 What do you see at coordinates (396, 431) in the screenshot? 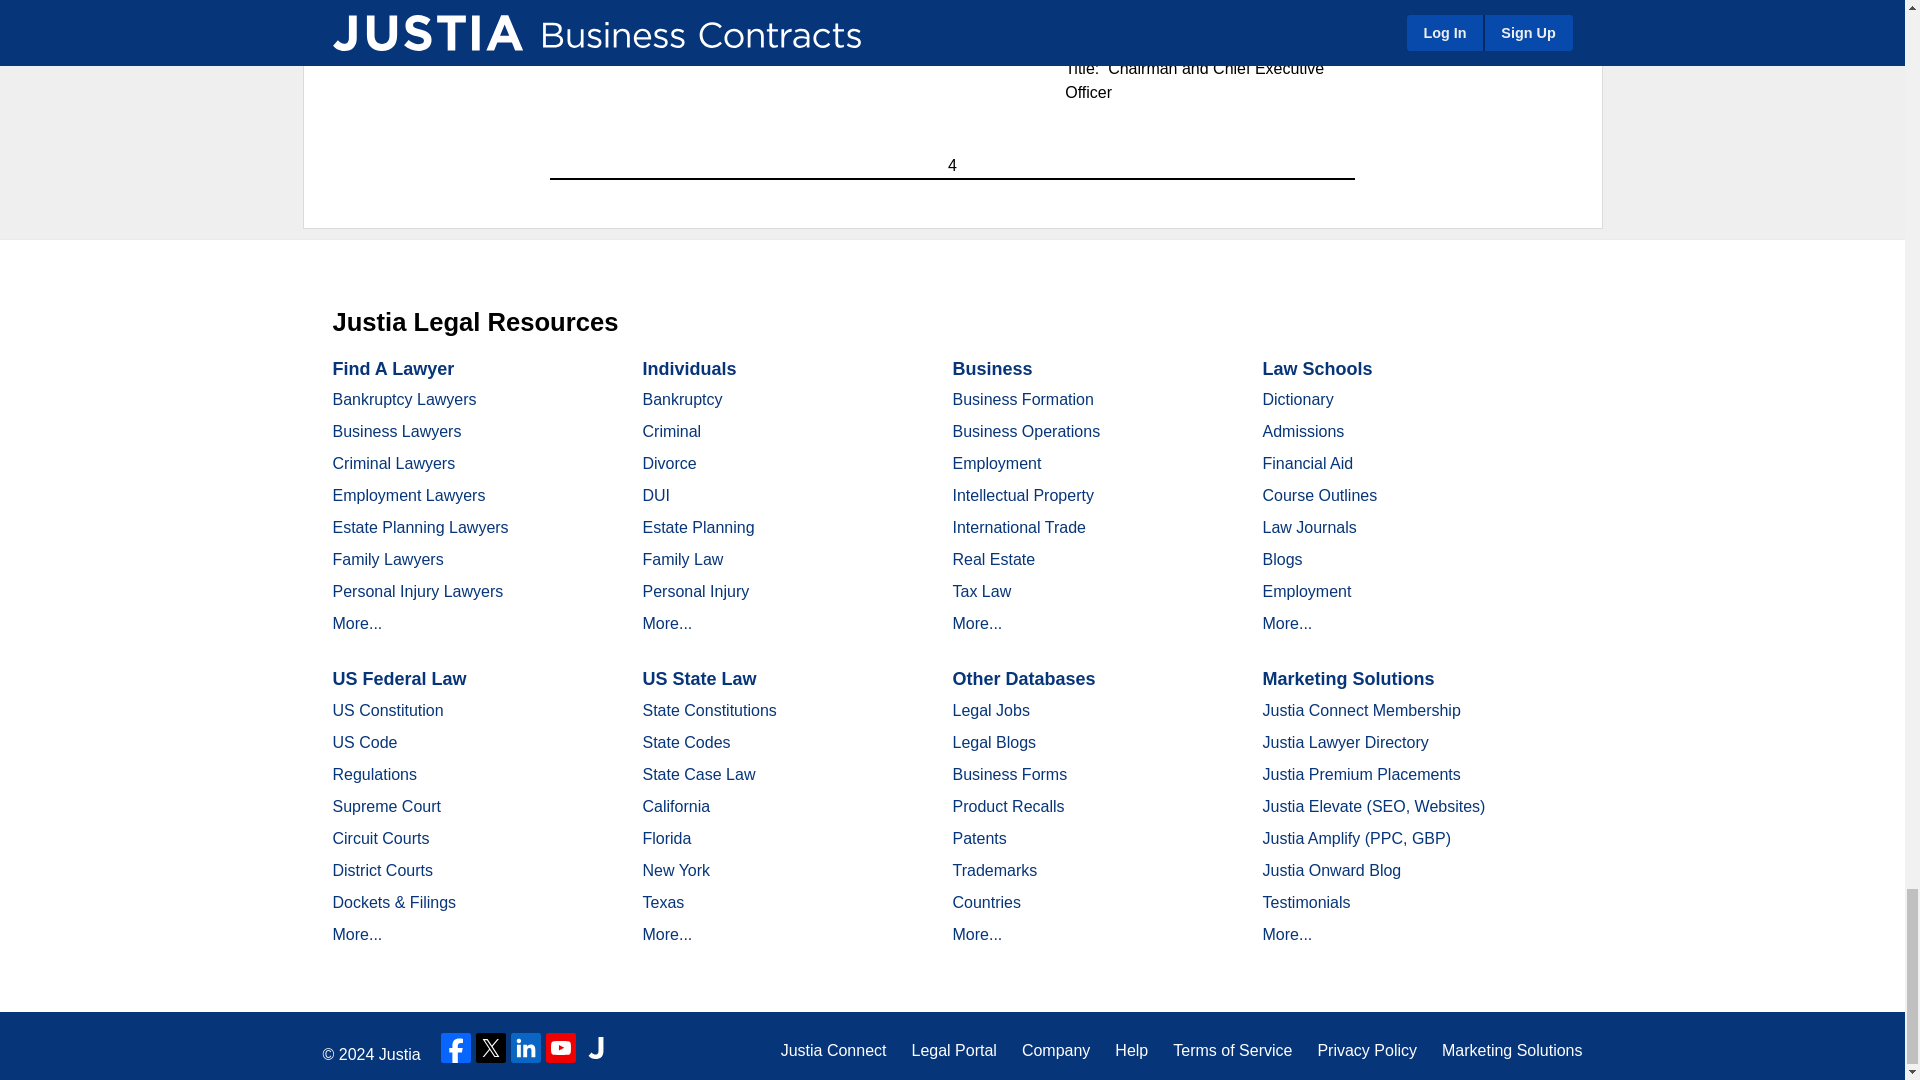
I see `Business Lawyers` at bounding box center [396, 431].